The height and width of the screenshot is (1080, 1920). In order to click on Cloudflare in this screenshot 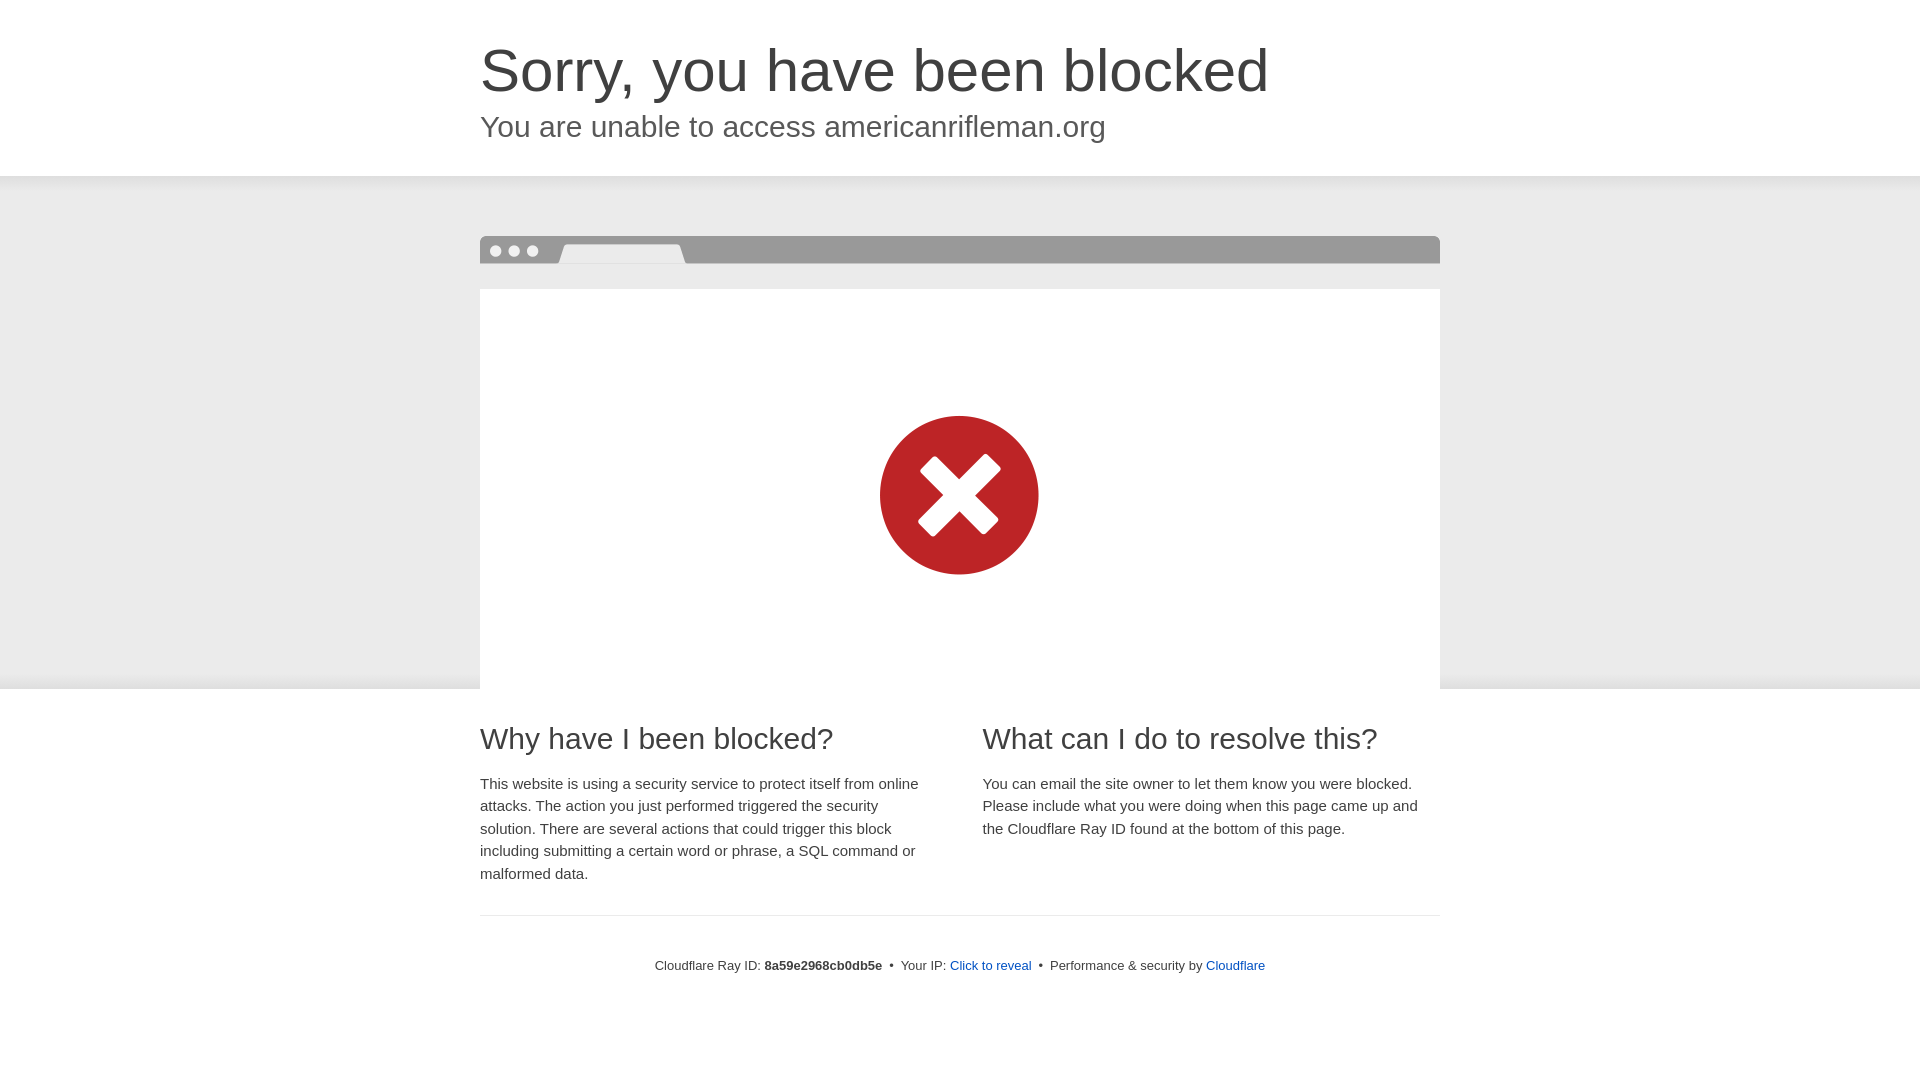, I will do `click(1235, 965)`.